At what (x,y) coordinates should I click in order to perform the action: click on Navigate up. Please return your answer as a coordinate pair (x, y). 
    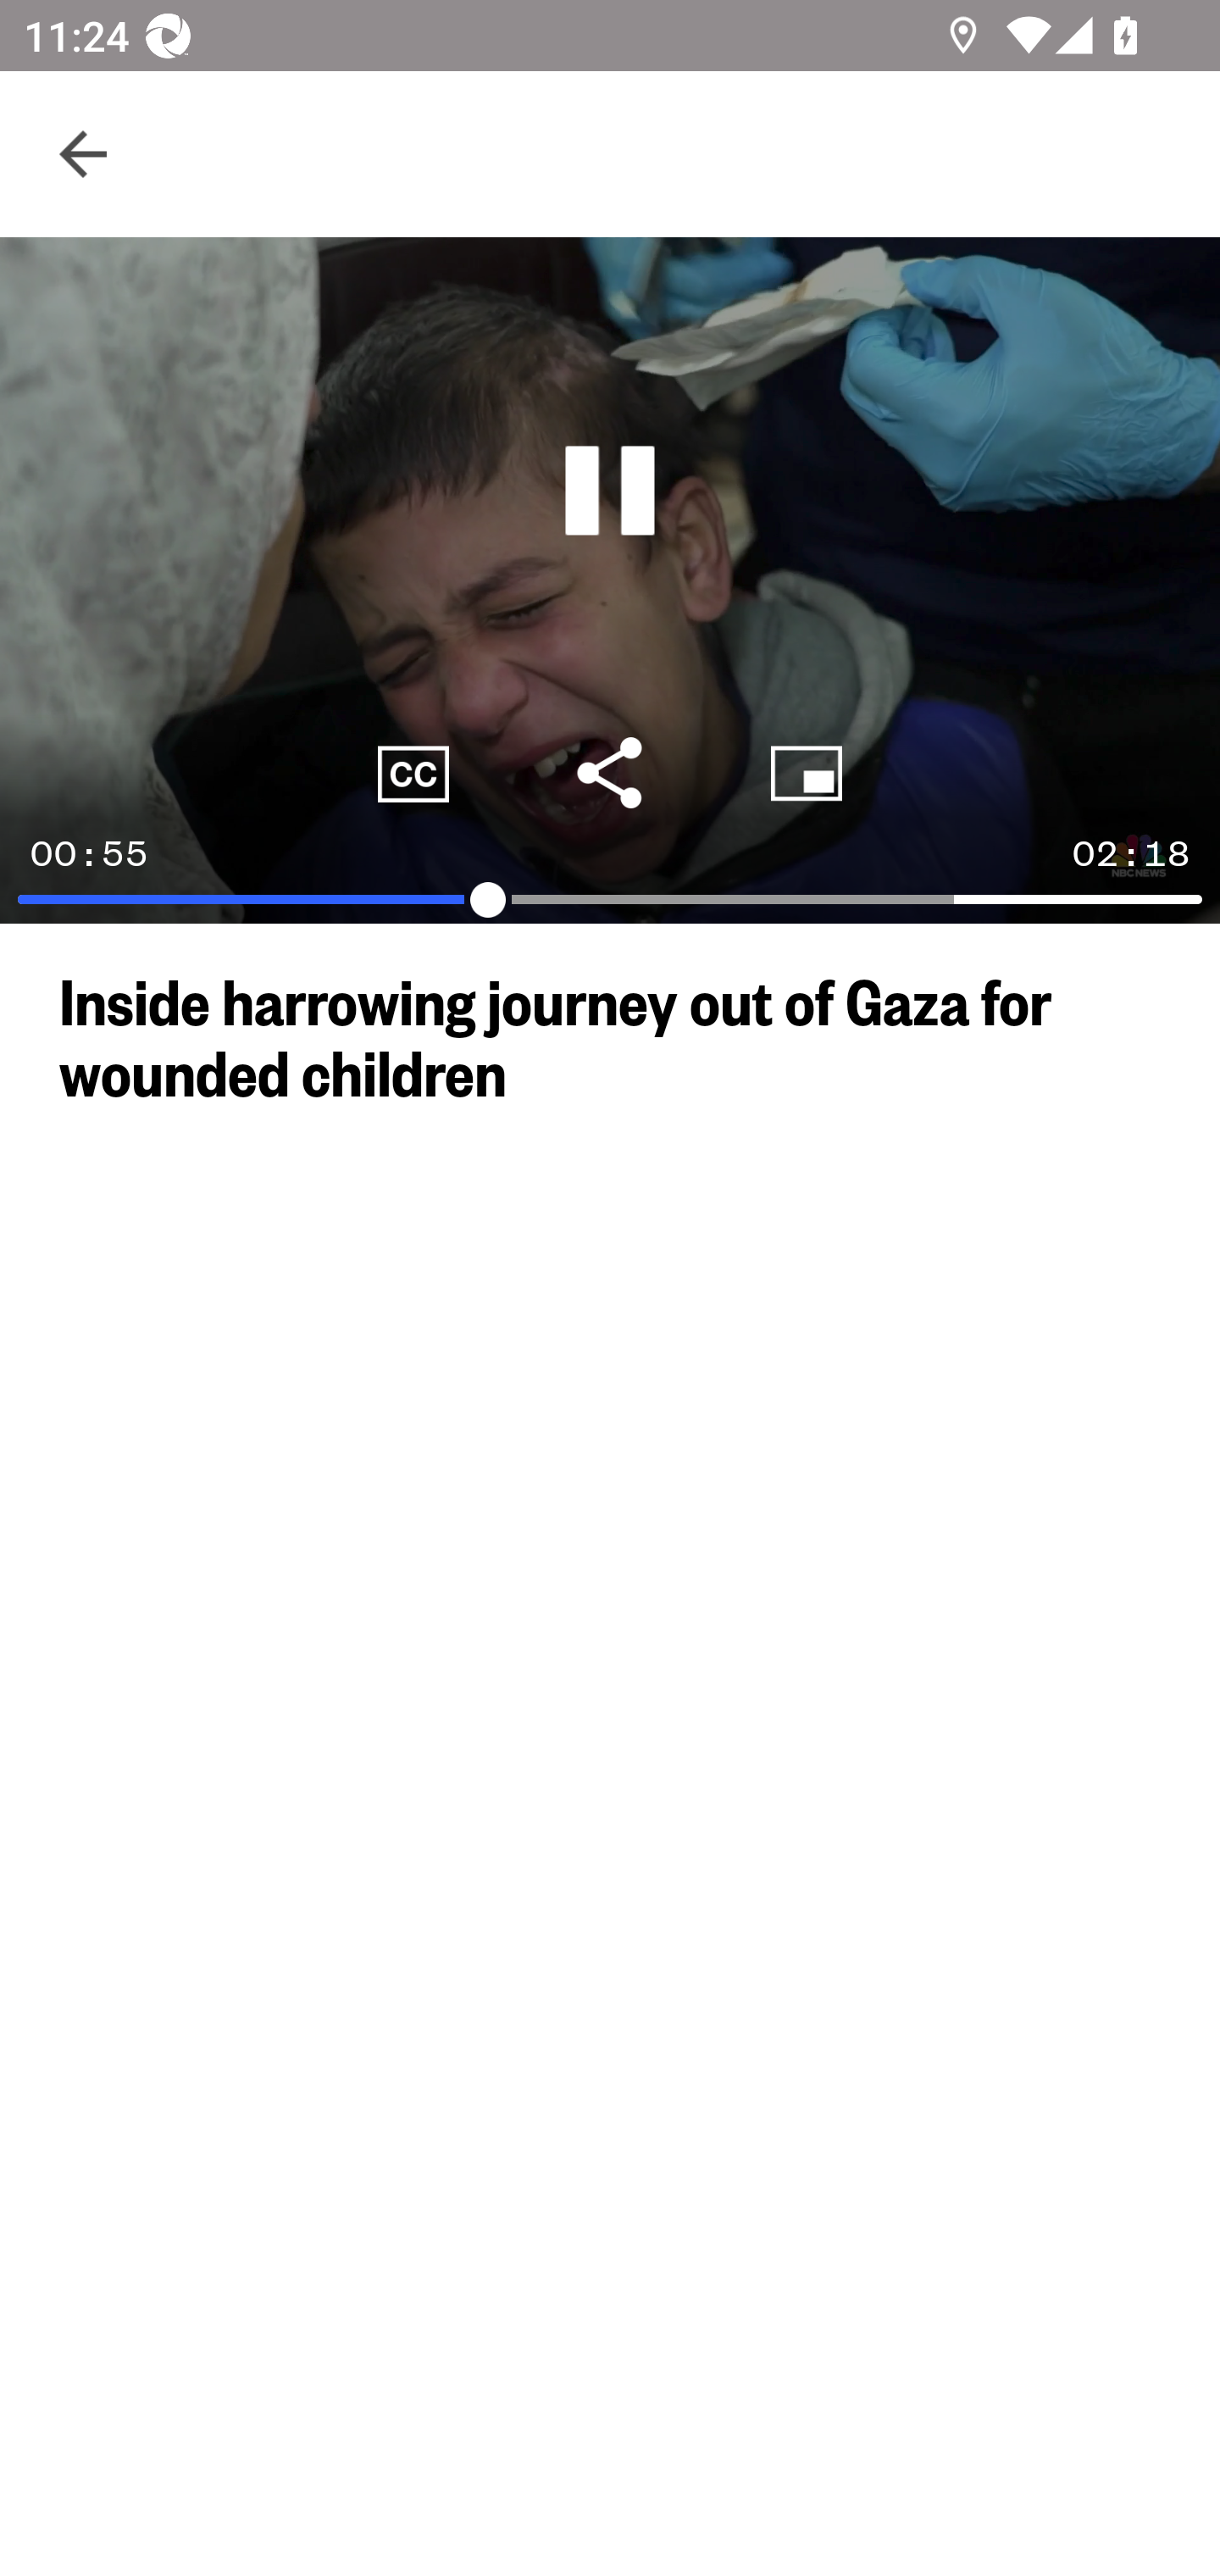
    Looking at the image, I should click on (83, 154).